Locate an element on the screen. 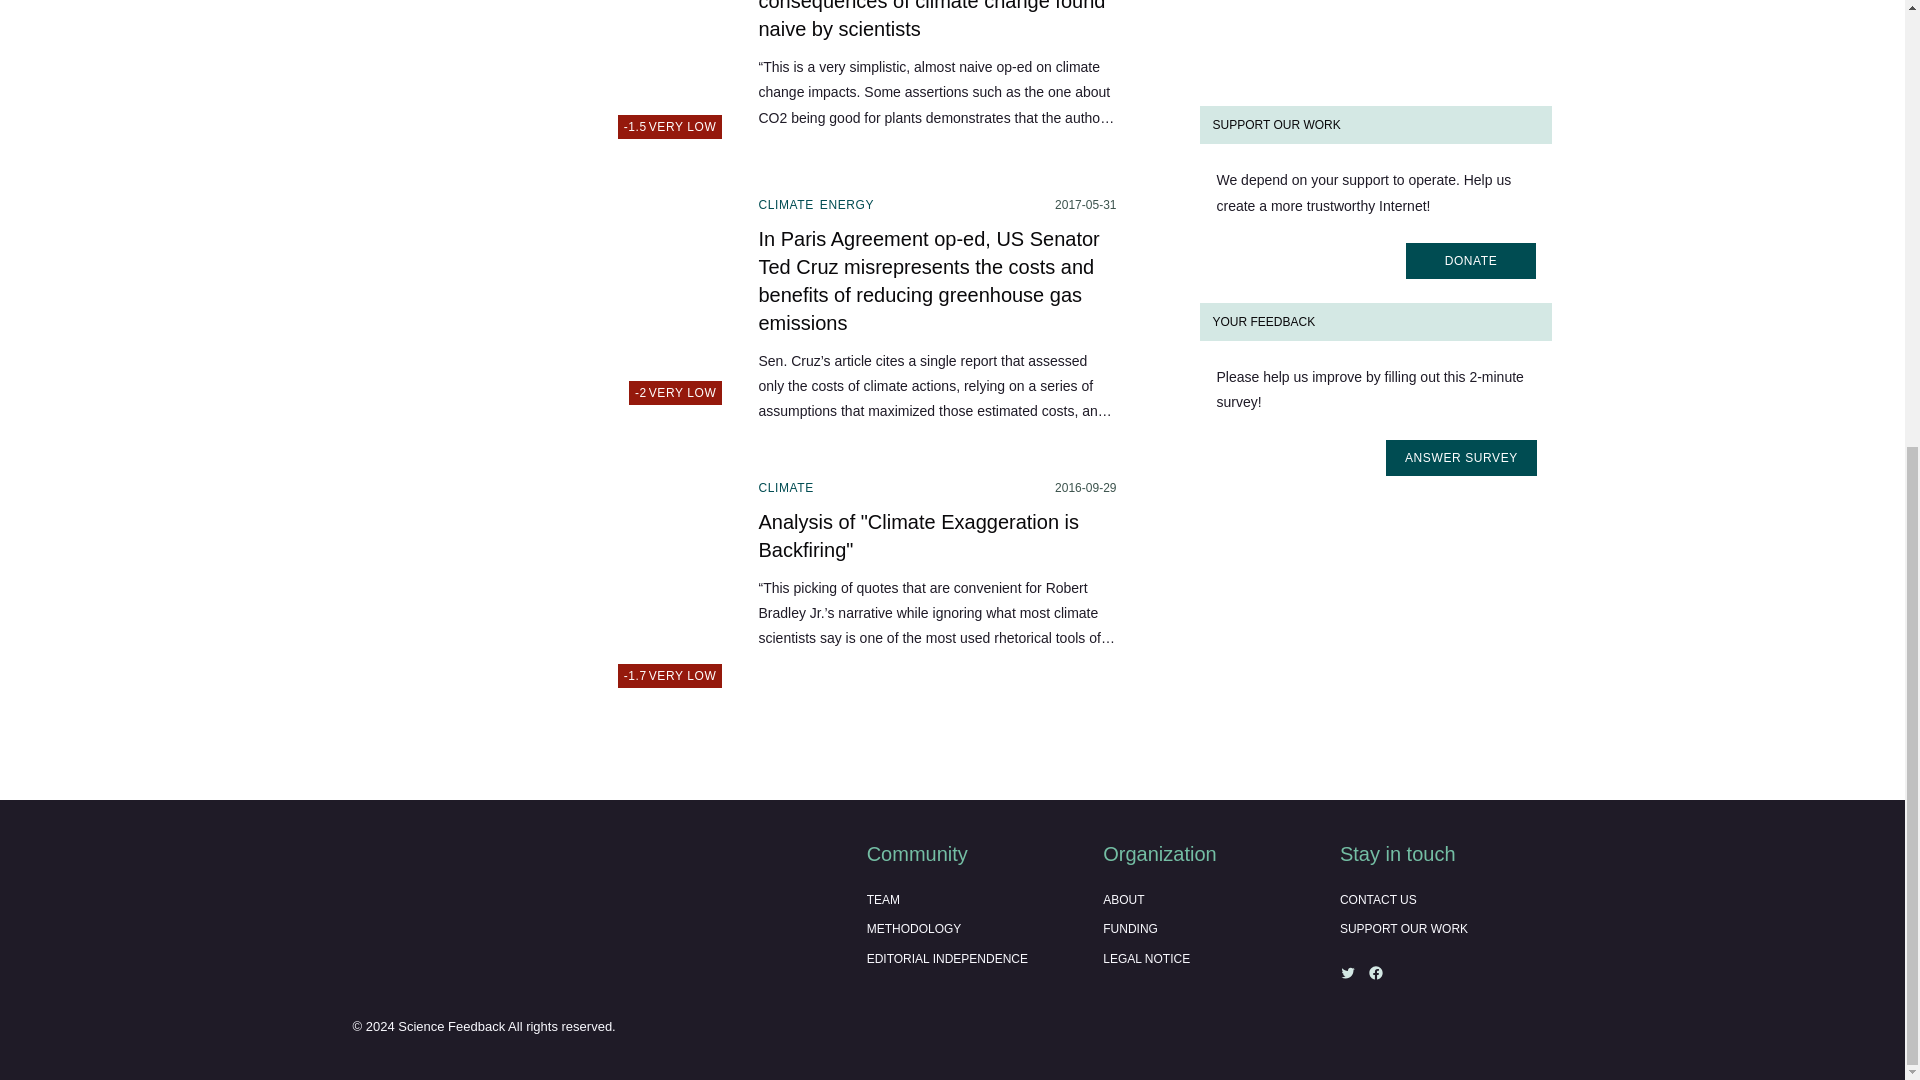 Image resolution: width=1920 pixels, height=1080 pixels. ANSWER SURVEY is located at coordinates (542, 307).